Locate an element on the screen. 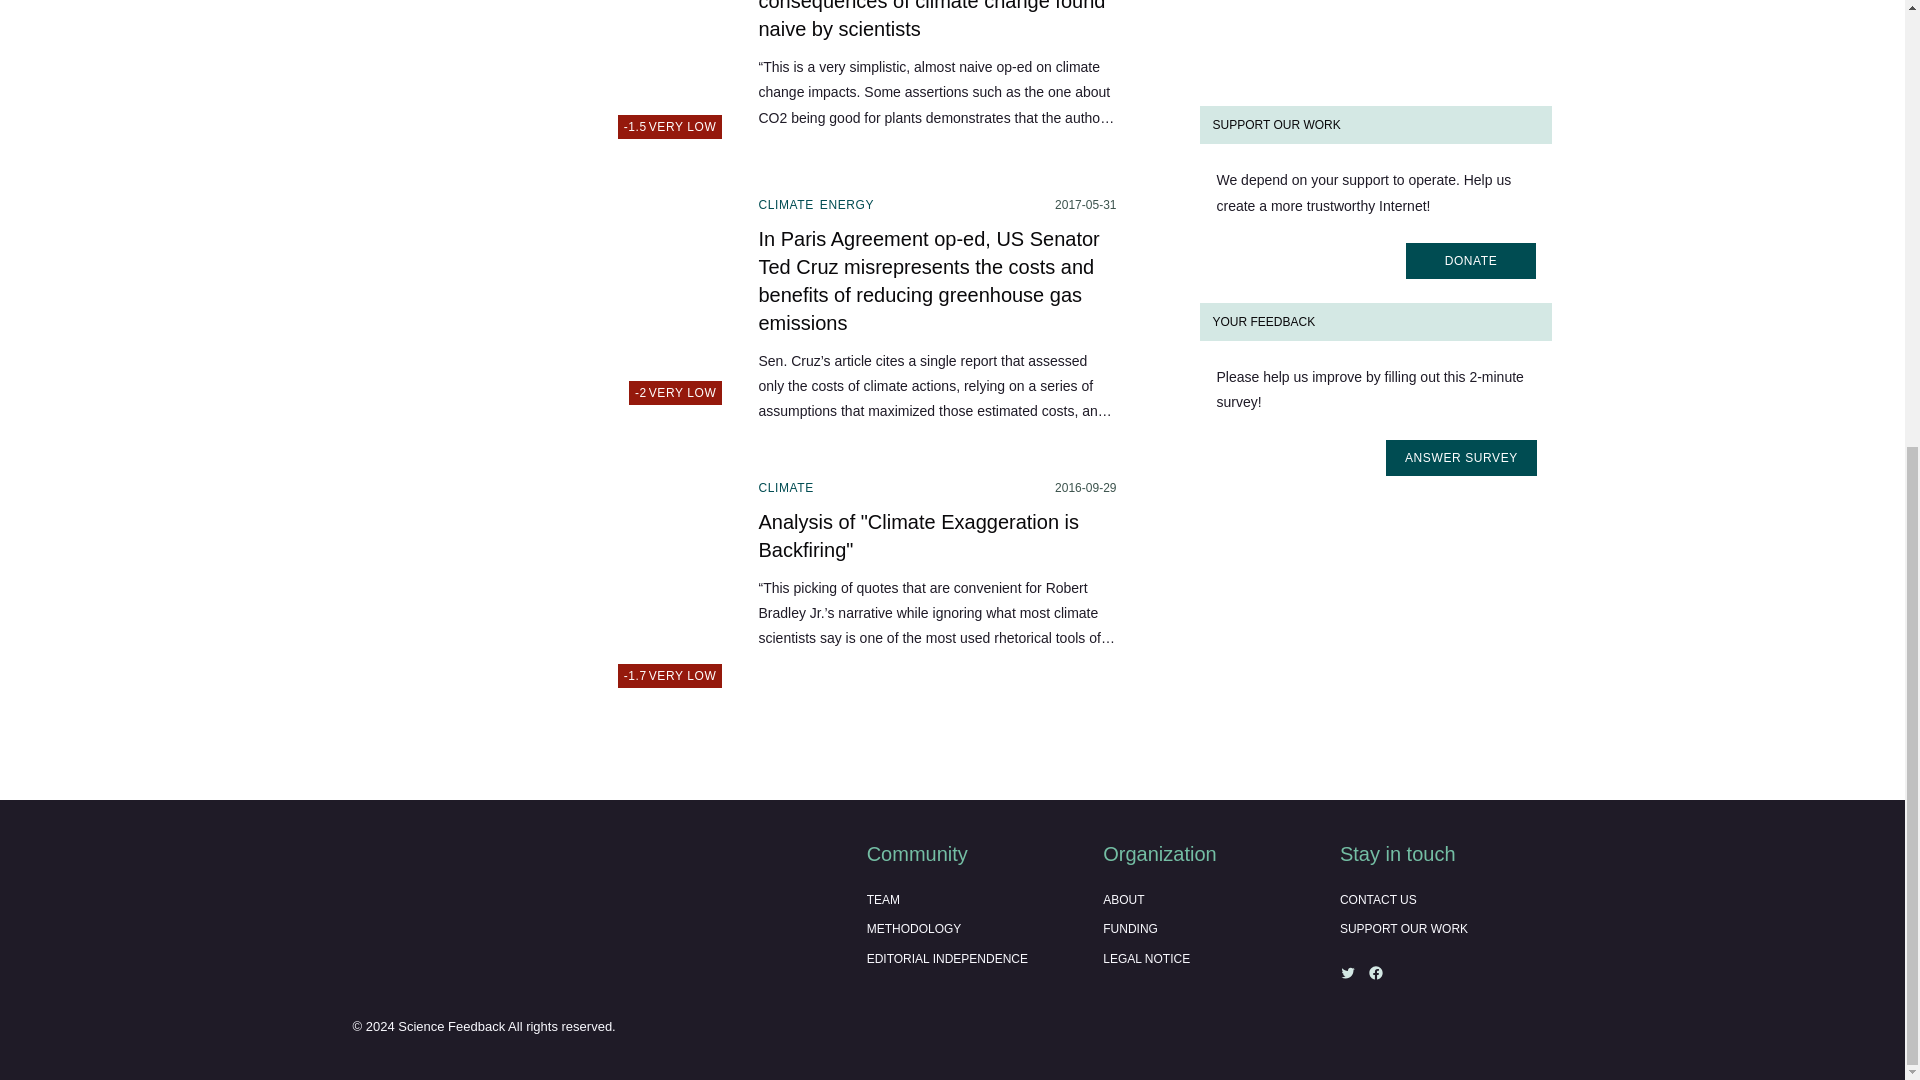 Image resolution: width=1920 pixels, height=1080 pixels. ANSWER SURVEY is located at coordinates (542, 307).